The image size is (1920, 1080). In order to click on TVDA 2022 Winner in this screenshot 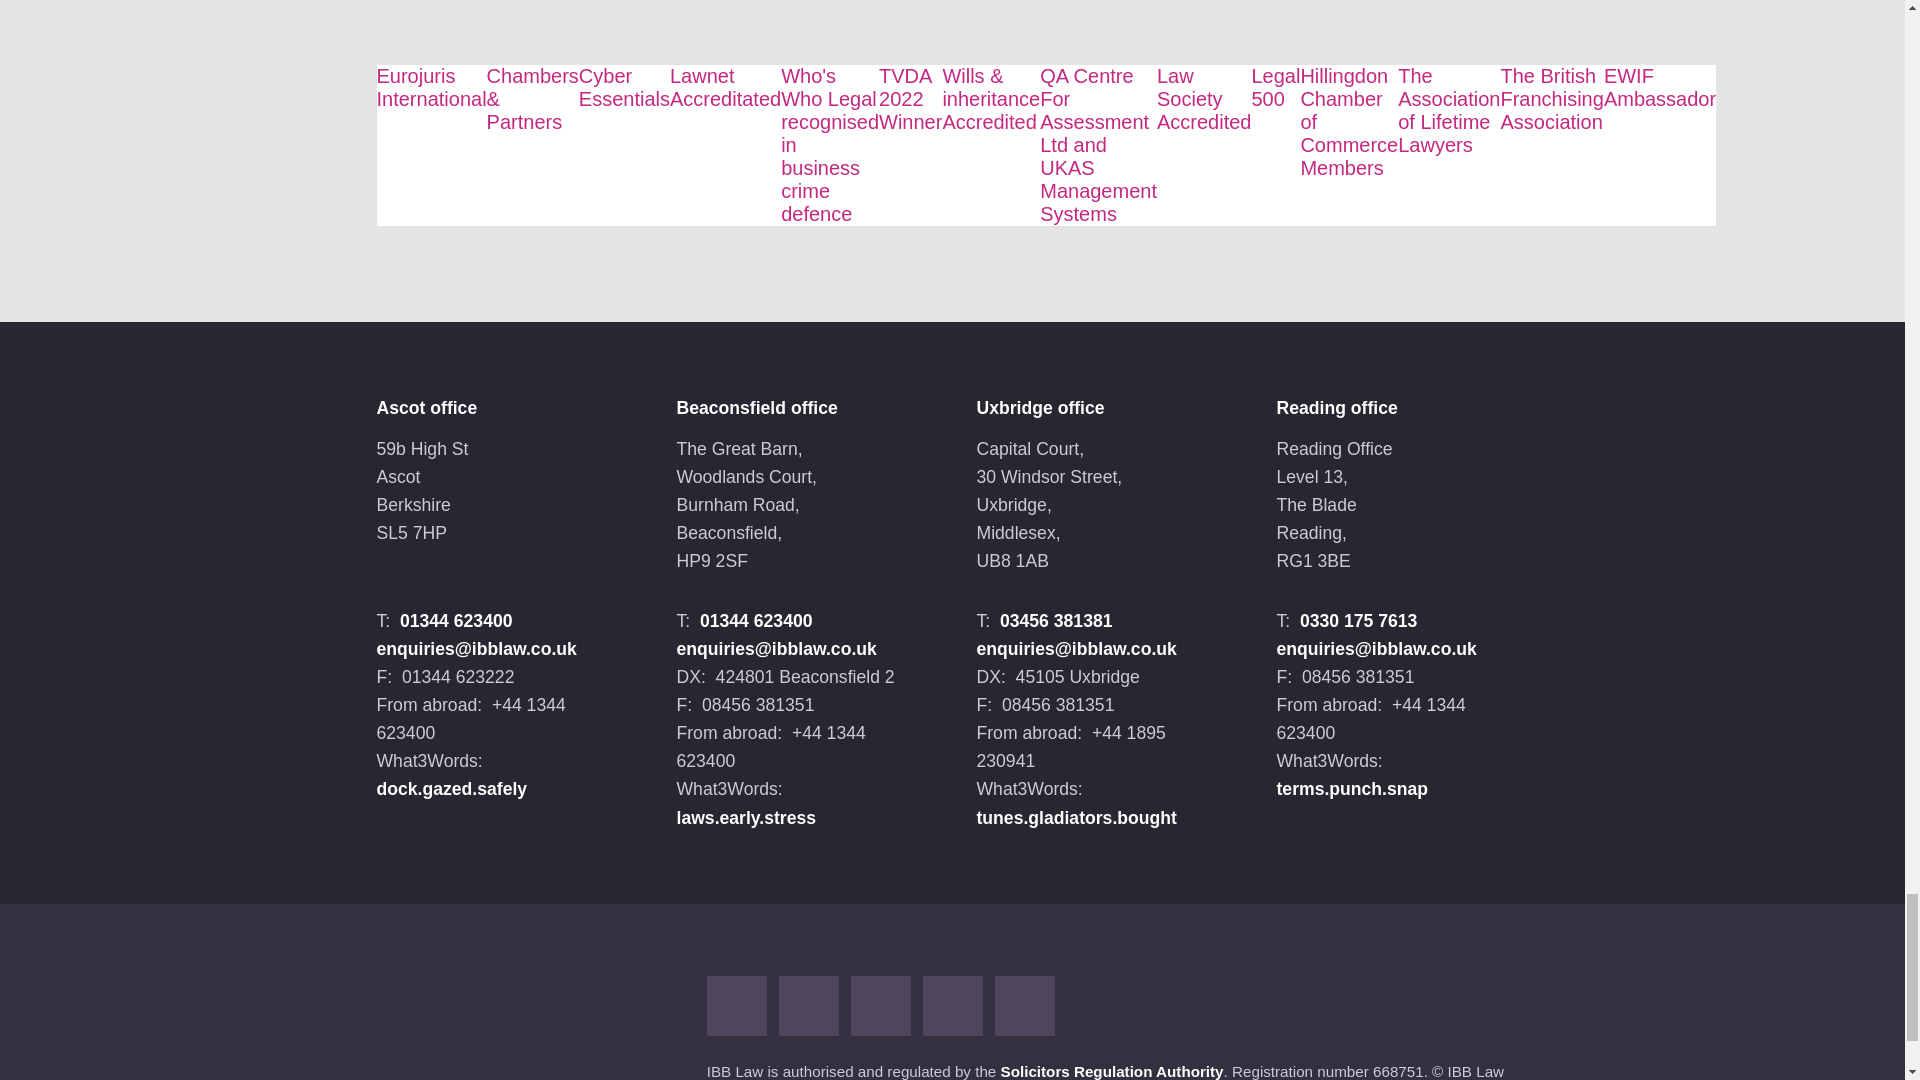, I will do `click(910, 98)`.